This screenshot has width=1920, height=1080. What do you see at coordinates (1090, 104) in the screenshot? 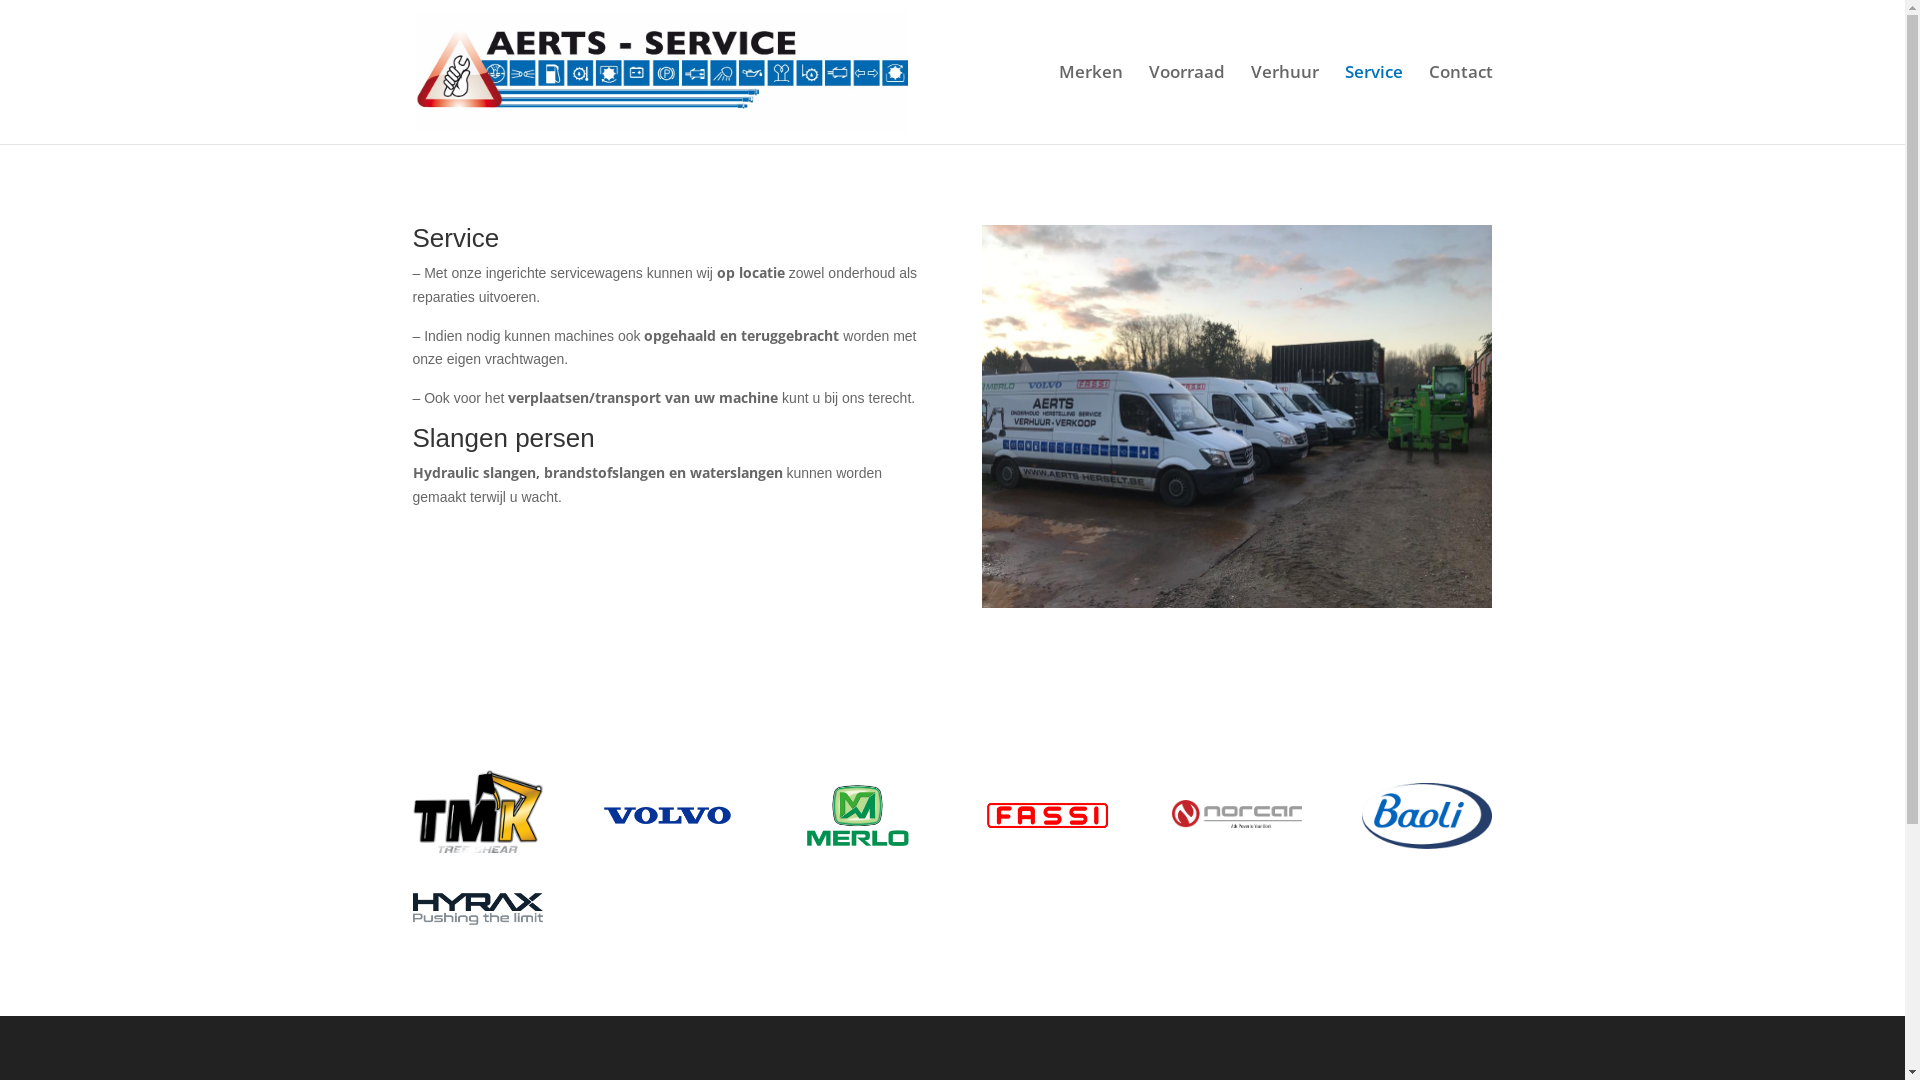
I see `Merken` at bounding box center [1090, 104].